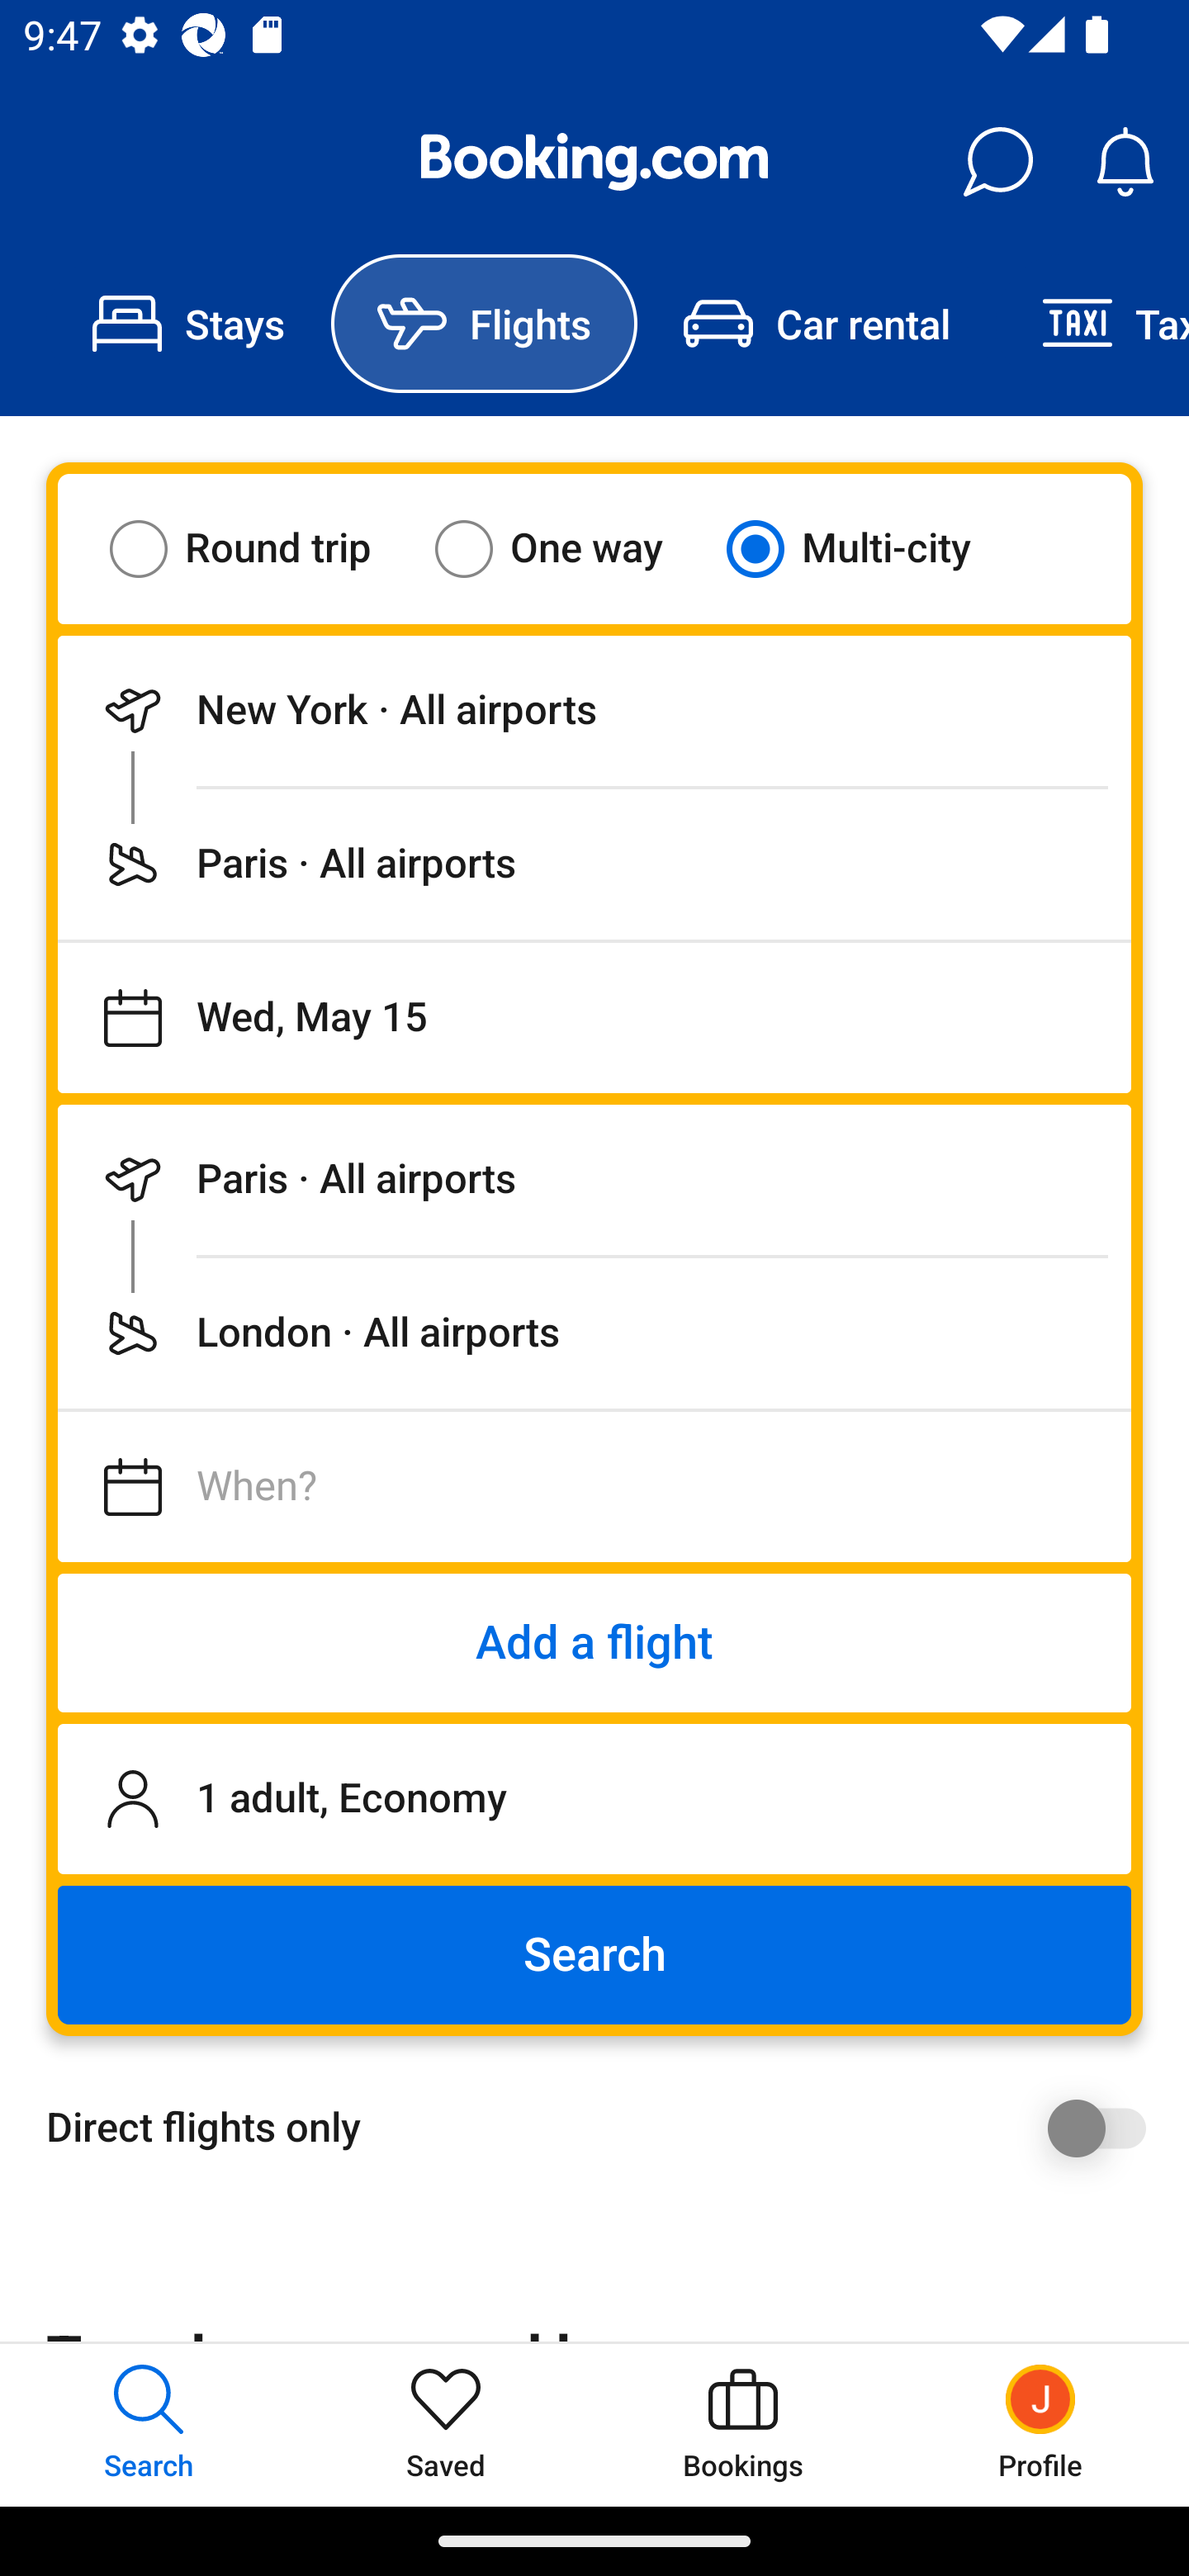 Image resolution: width=1189 pixels, height=2576 pixels. What do you see at coordinates (1092, 324) in the screenshot?
I see `Taxi` at bounding box center [1092, 324].